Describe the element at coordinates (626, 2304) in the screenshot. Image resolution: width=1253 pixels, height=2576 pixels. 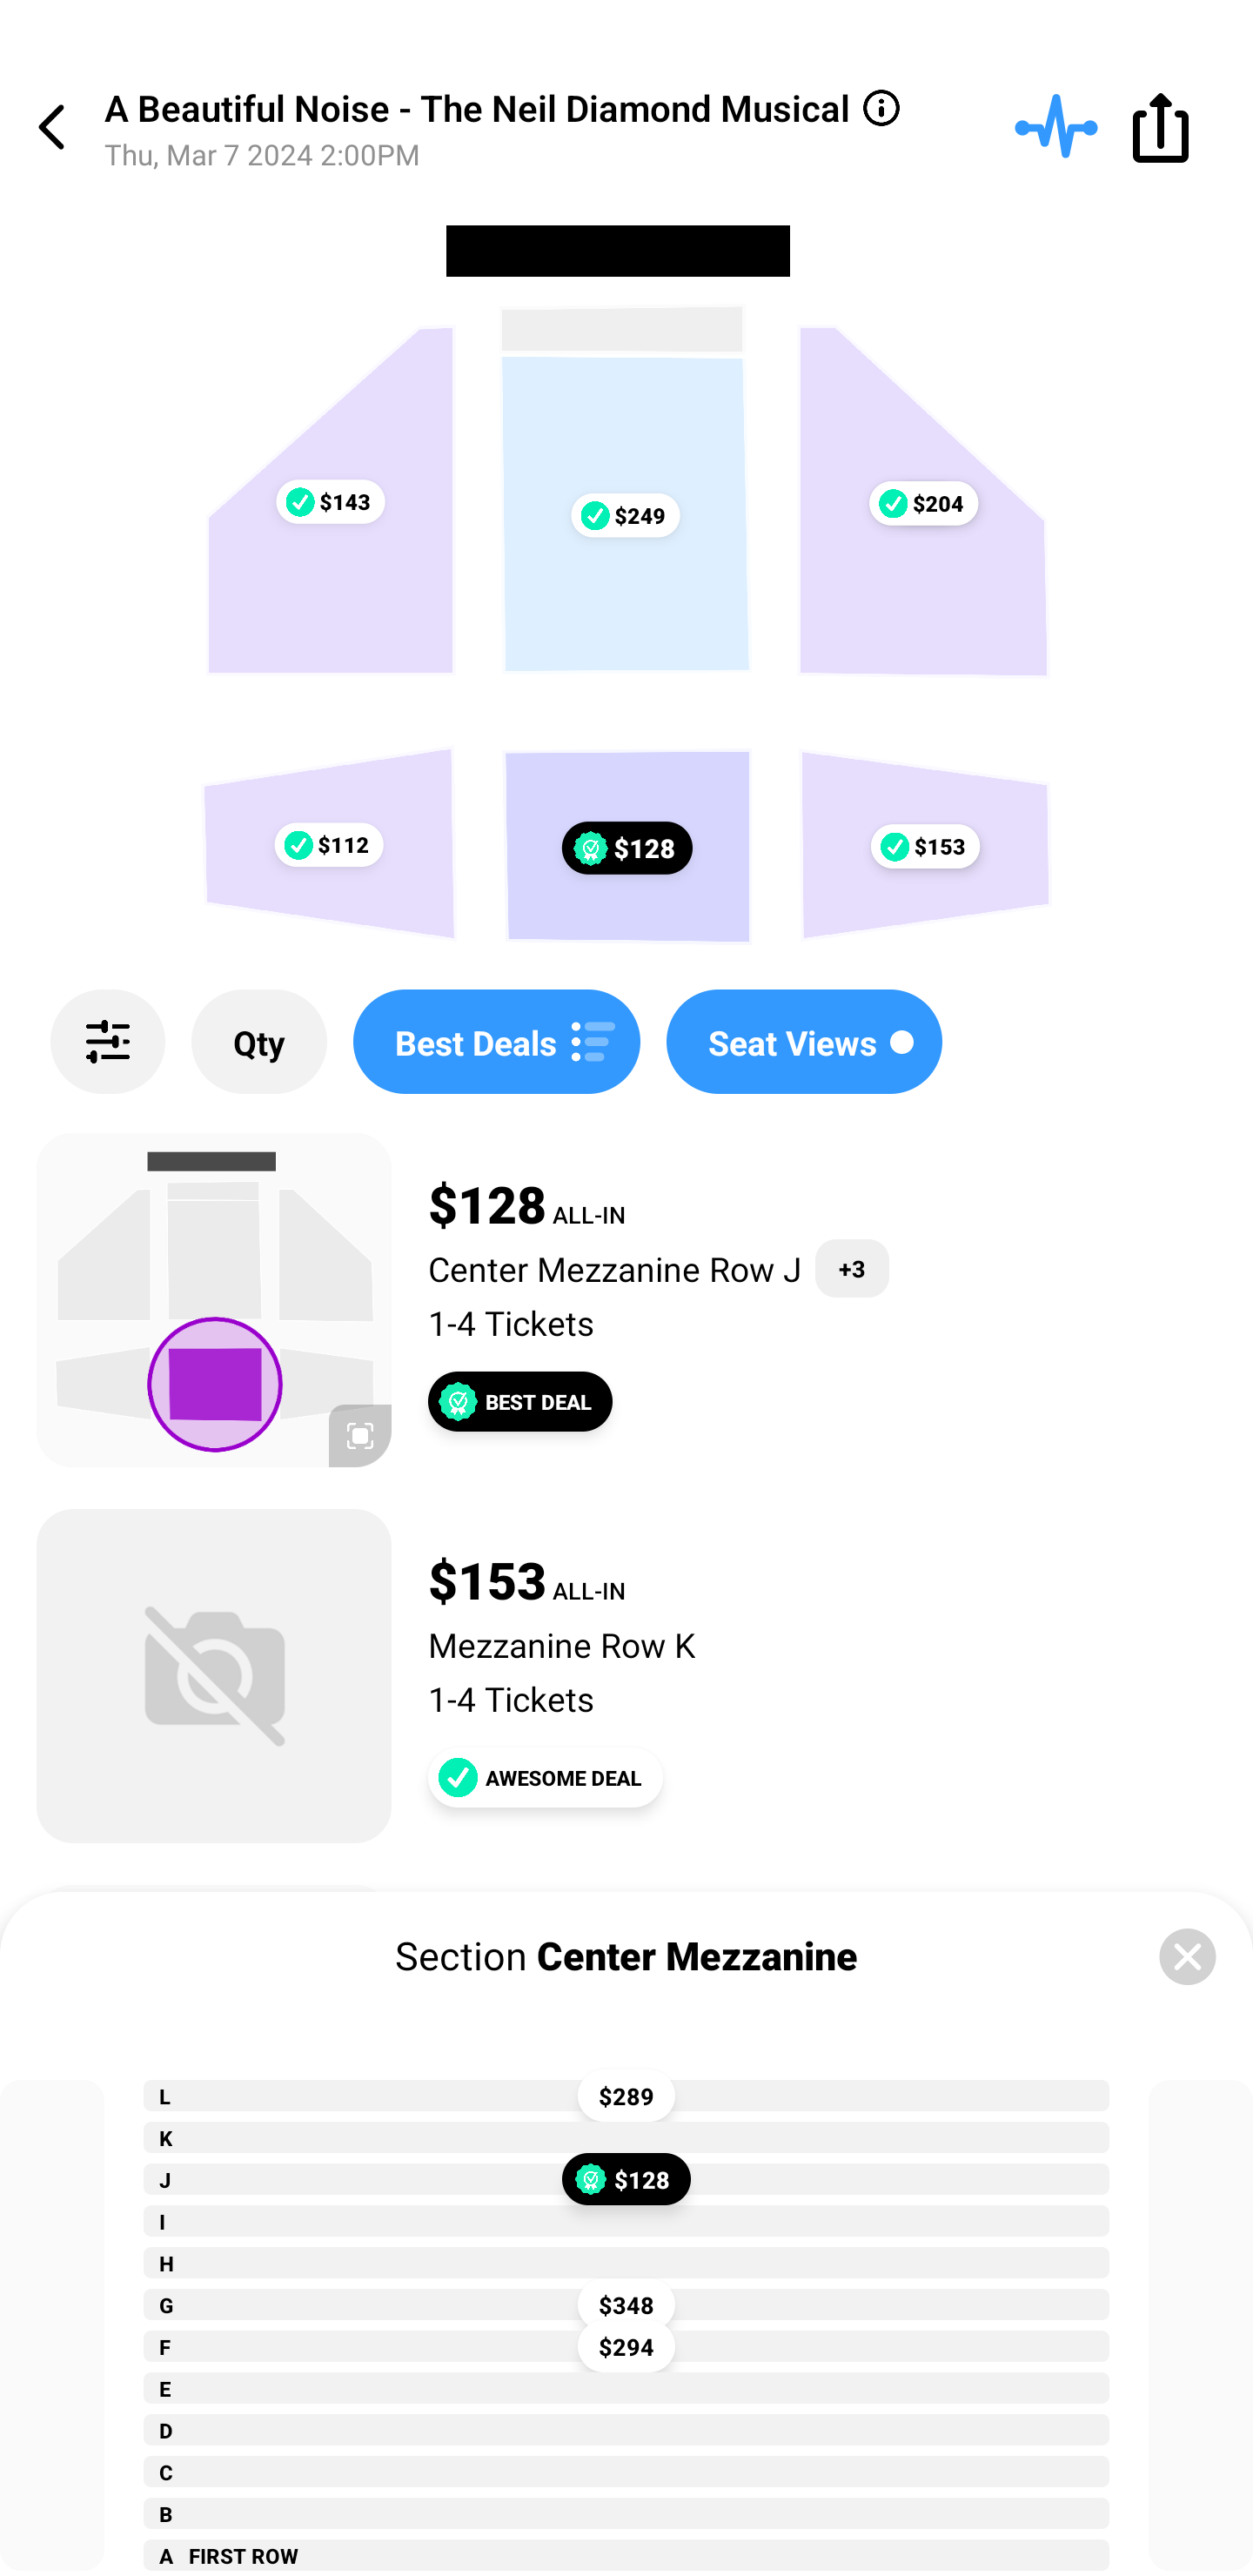
I see `$348` at that location.